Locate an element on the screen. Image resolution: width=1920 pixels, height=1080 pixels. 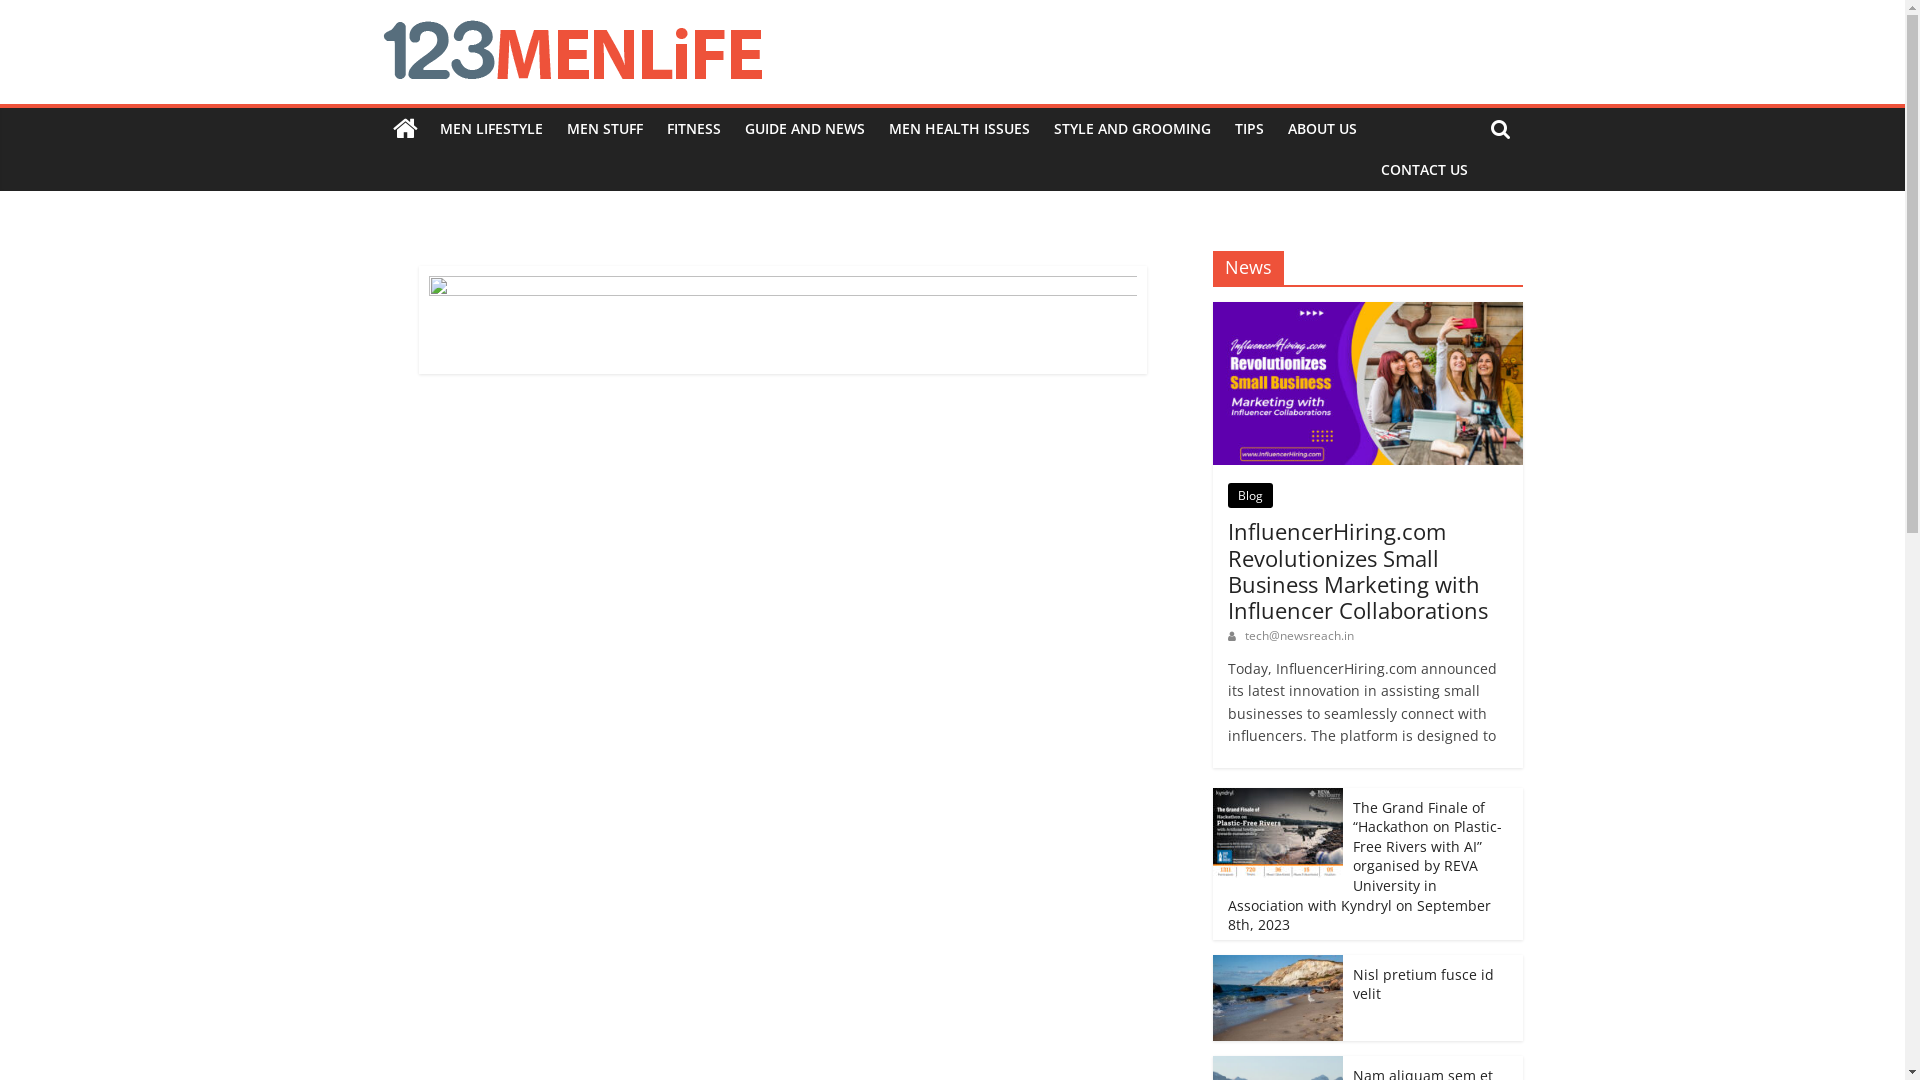
Nisl pretium fusce id velit is located at coordinates (1277, 966).